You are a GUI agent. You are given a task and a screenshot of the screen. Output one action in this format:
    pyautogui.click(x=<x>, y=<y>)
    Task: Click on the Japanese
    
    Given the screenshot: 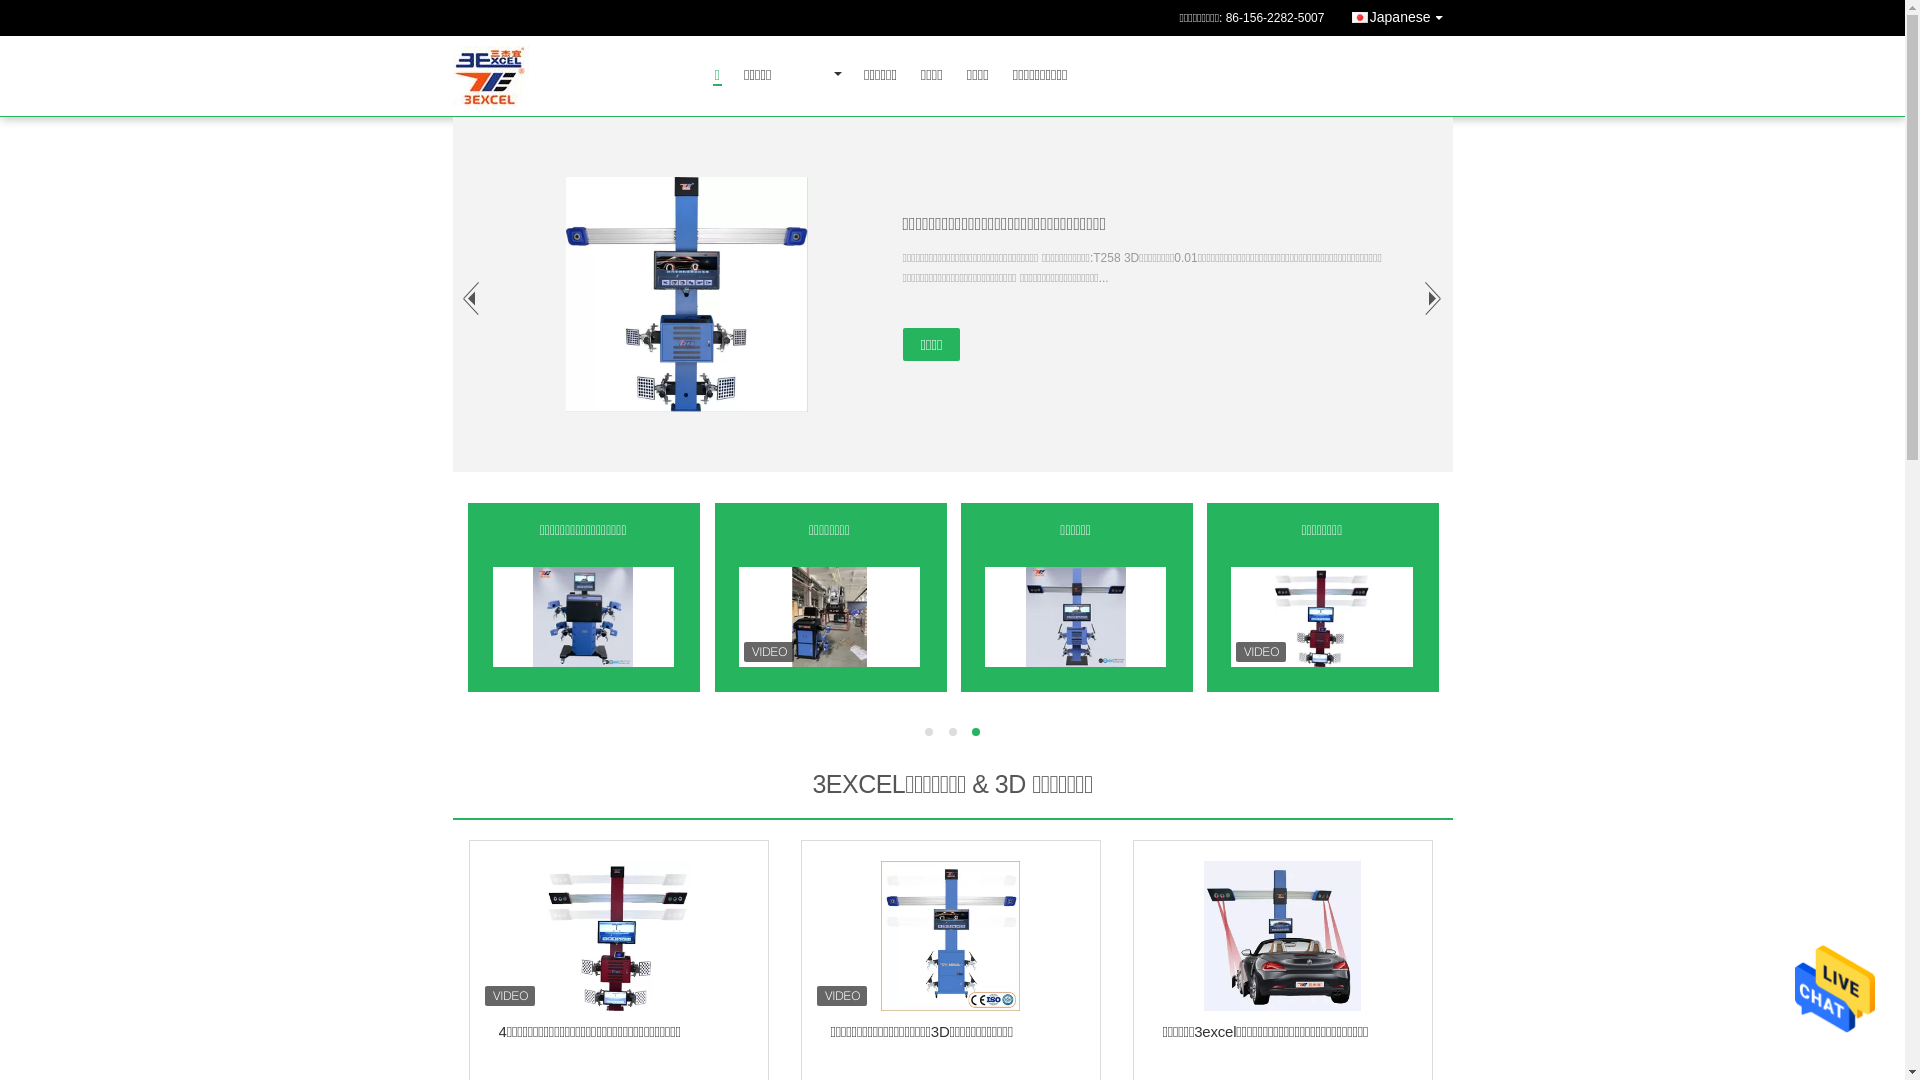 What is the action you would take?
    pyautogui.click(x=1400, y=15)
    